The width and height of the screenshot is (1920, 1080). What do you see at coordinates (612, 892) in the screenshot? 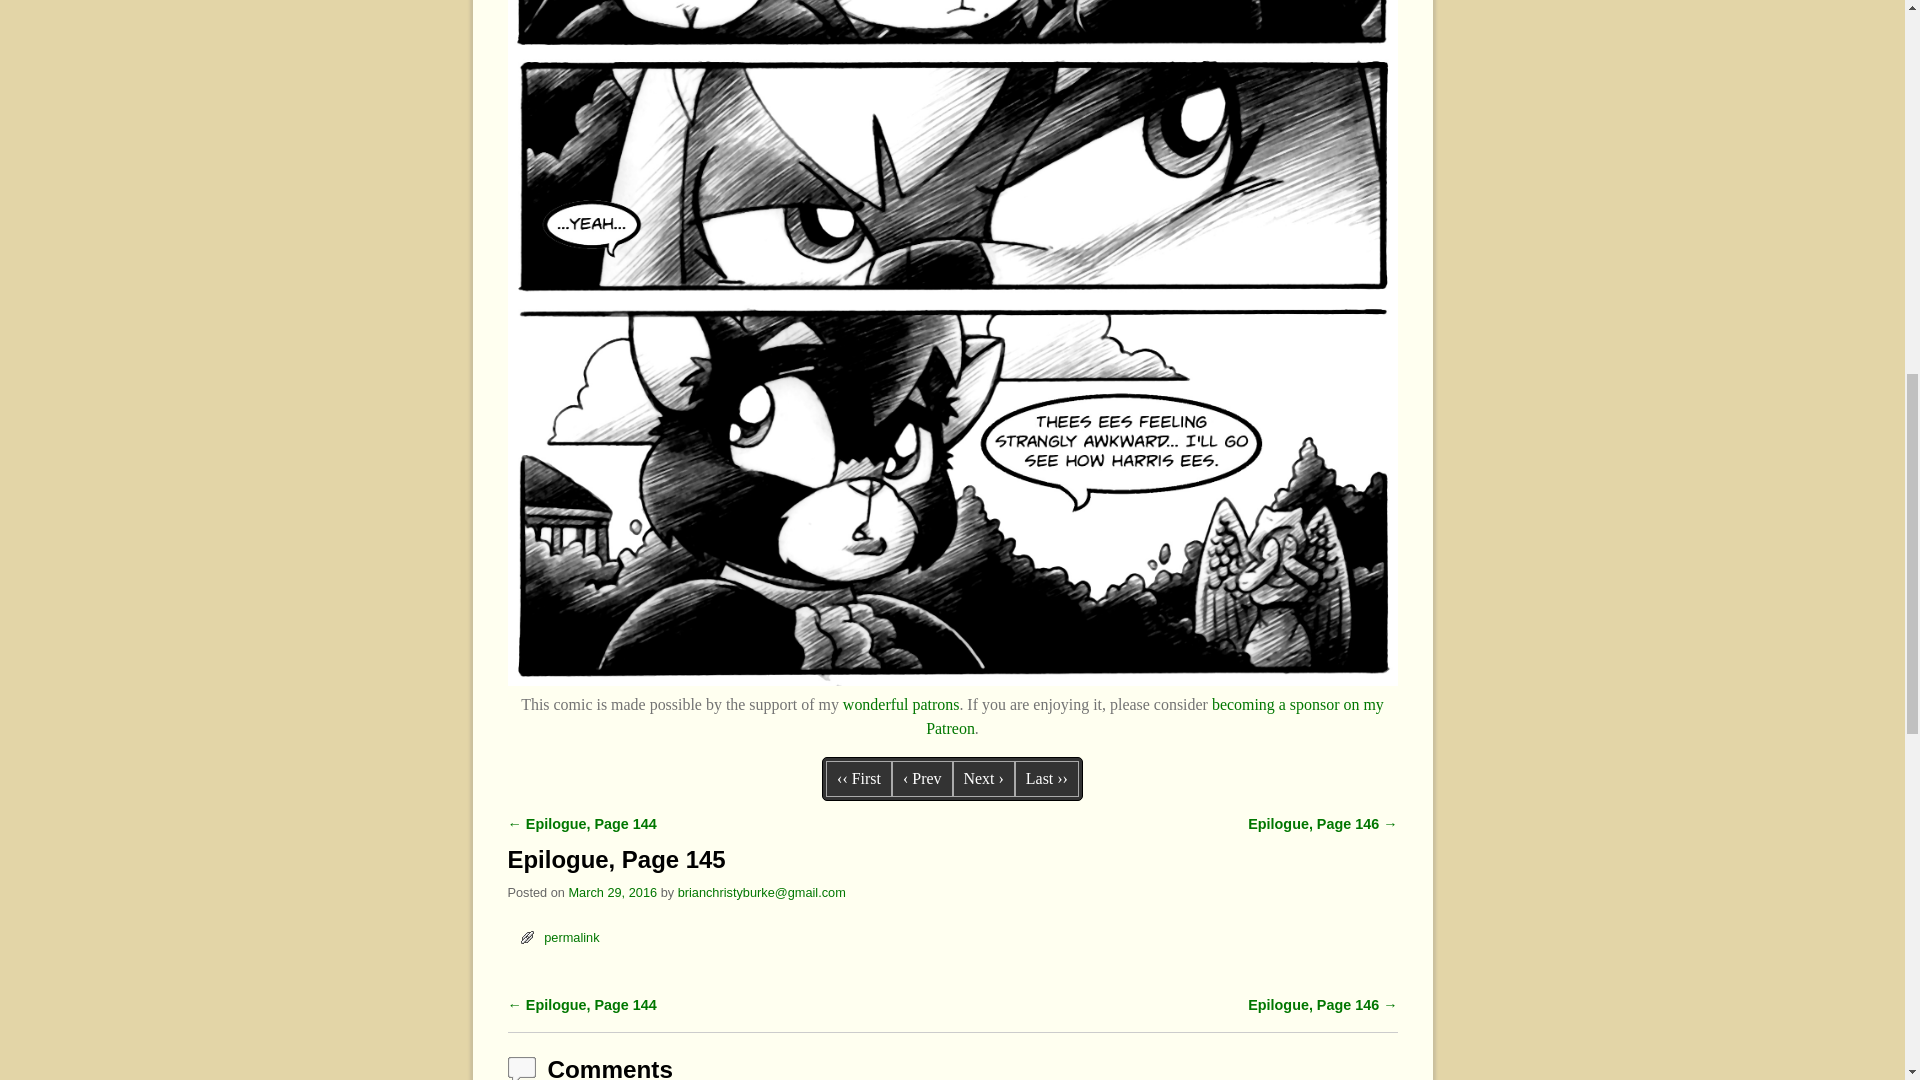
I see `March 29, 2016` at bounding box center [612, 892].